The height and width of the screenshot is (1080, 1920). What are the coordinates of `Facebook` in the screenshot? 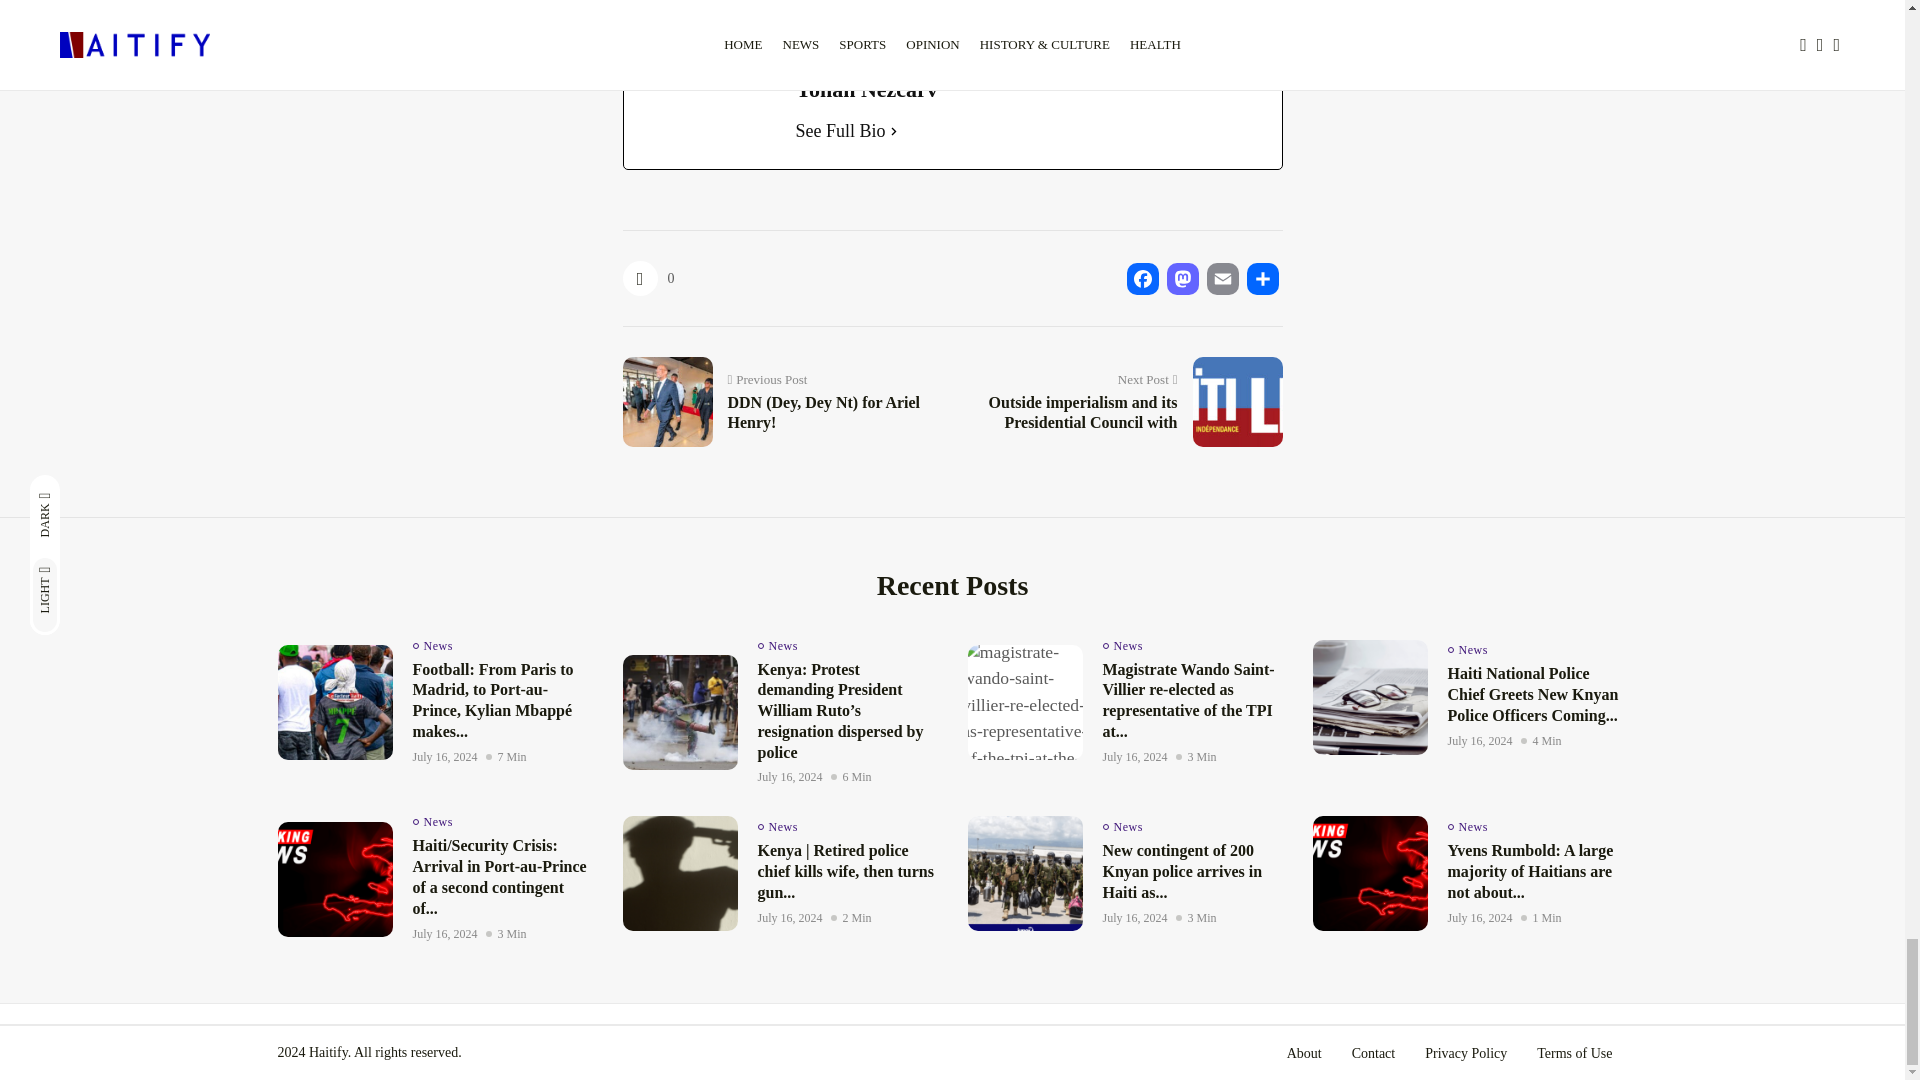 It's located at (1141, 278).